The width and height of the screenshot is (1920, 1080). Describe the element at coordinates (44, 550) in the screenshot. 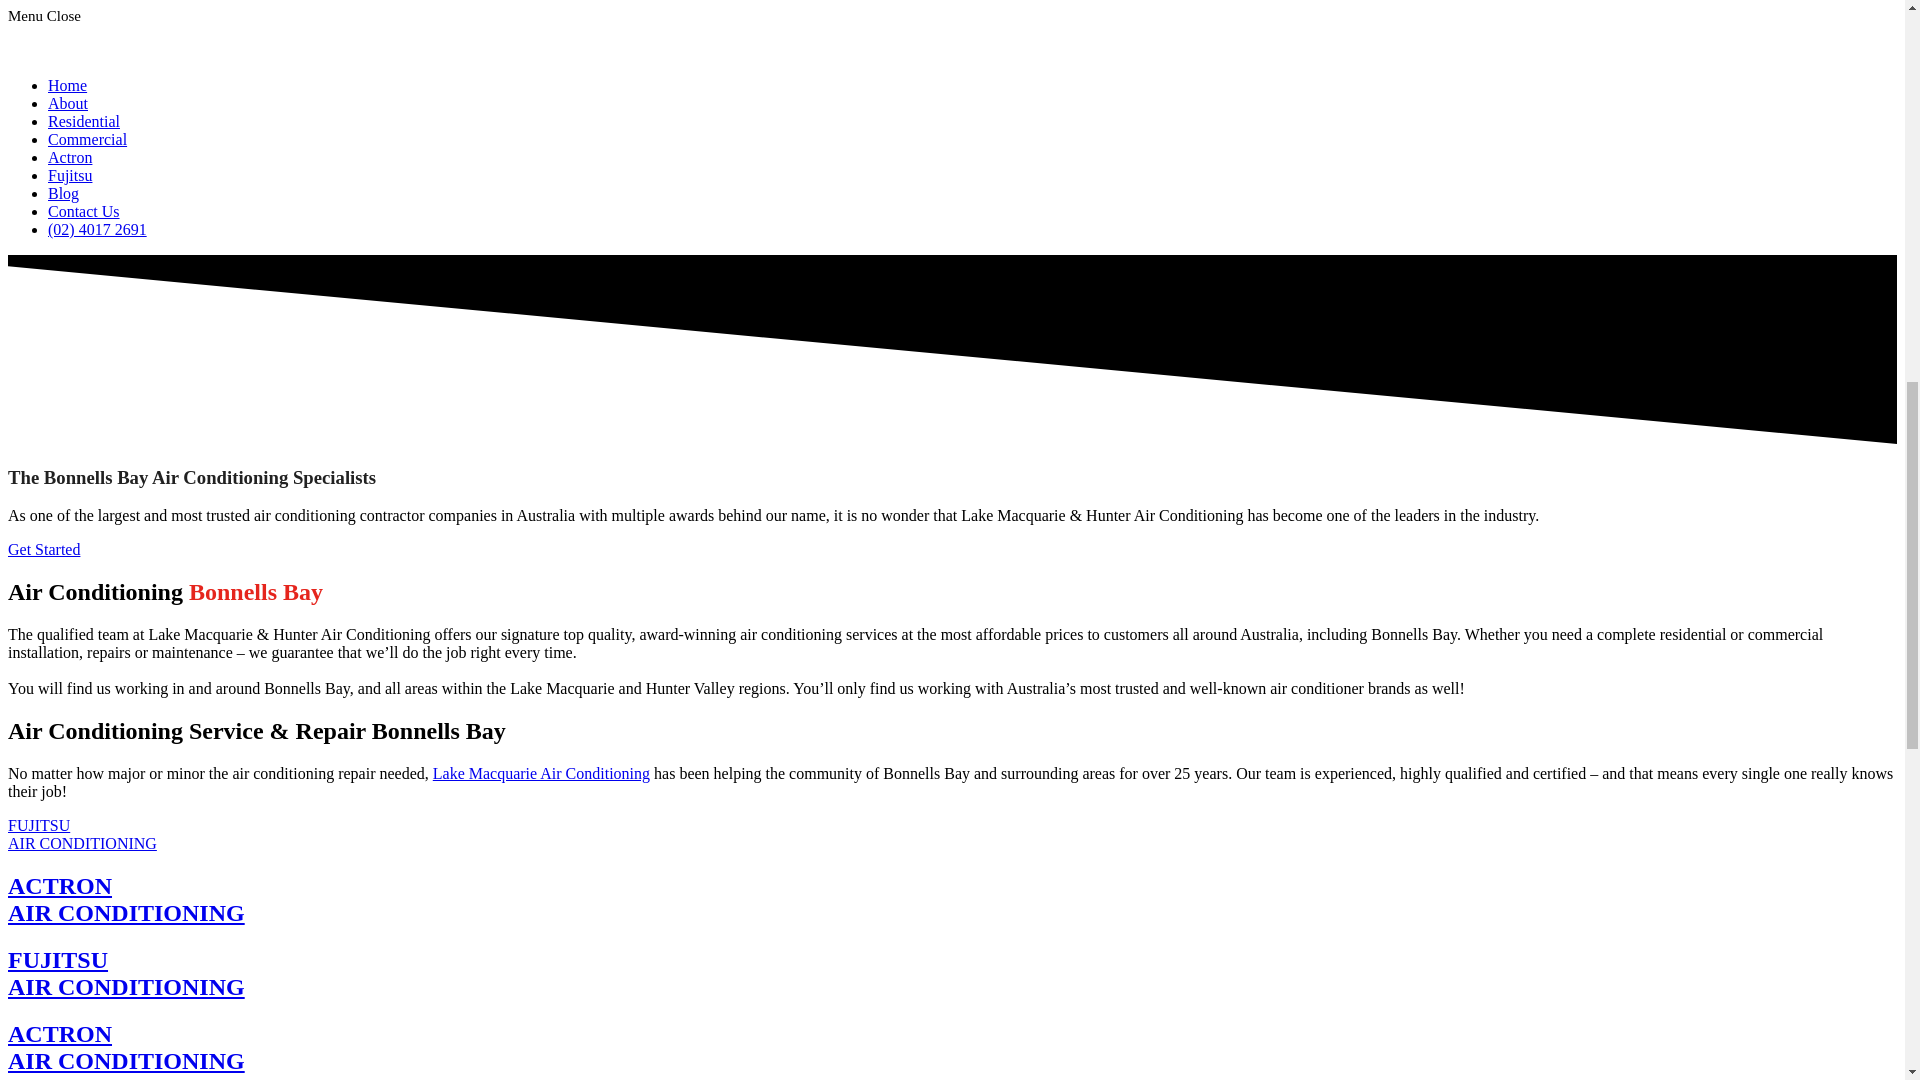

I see `Menu Close` at that location.